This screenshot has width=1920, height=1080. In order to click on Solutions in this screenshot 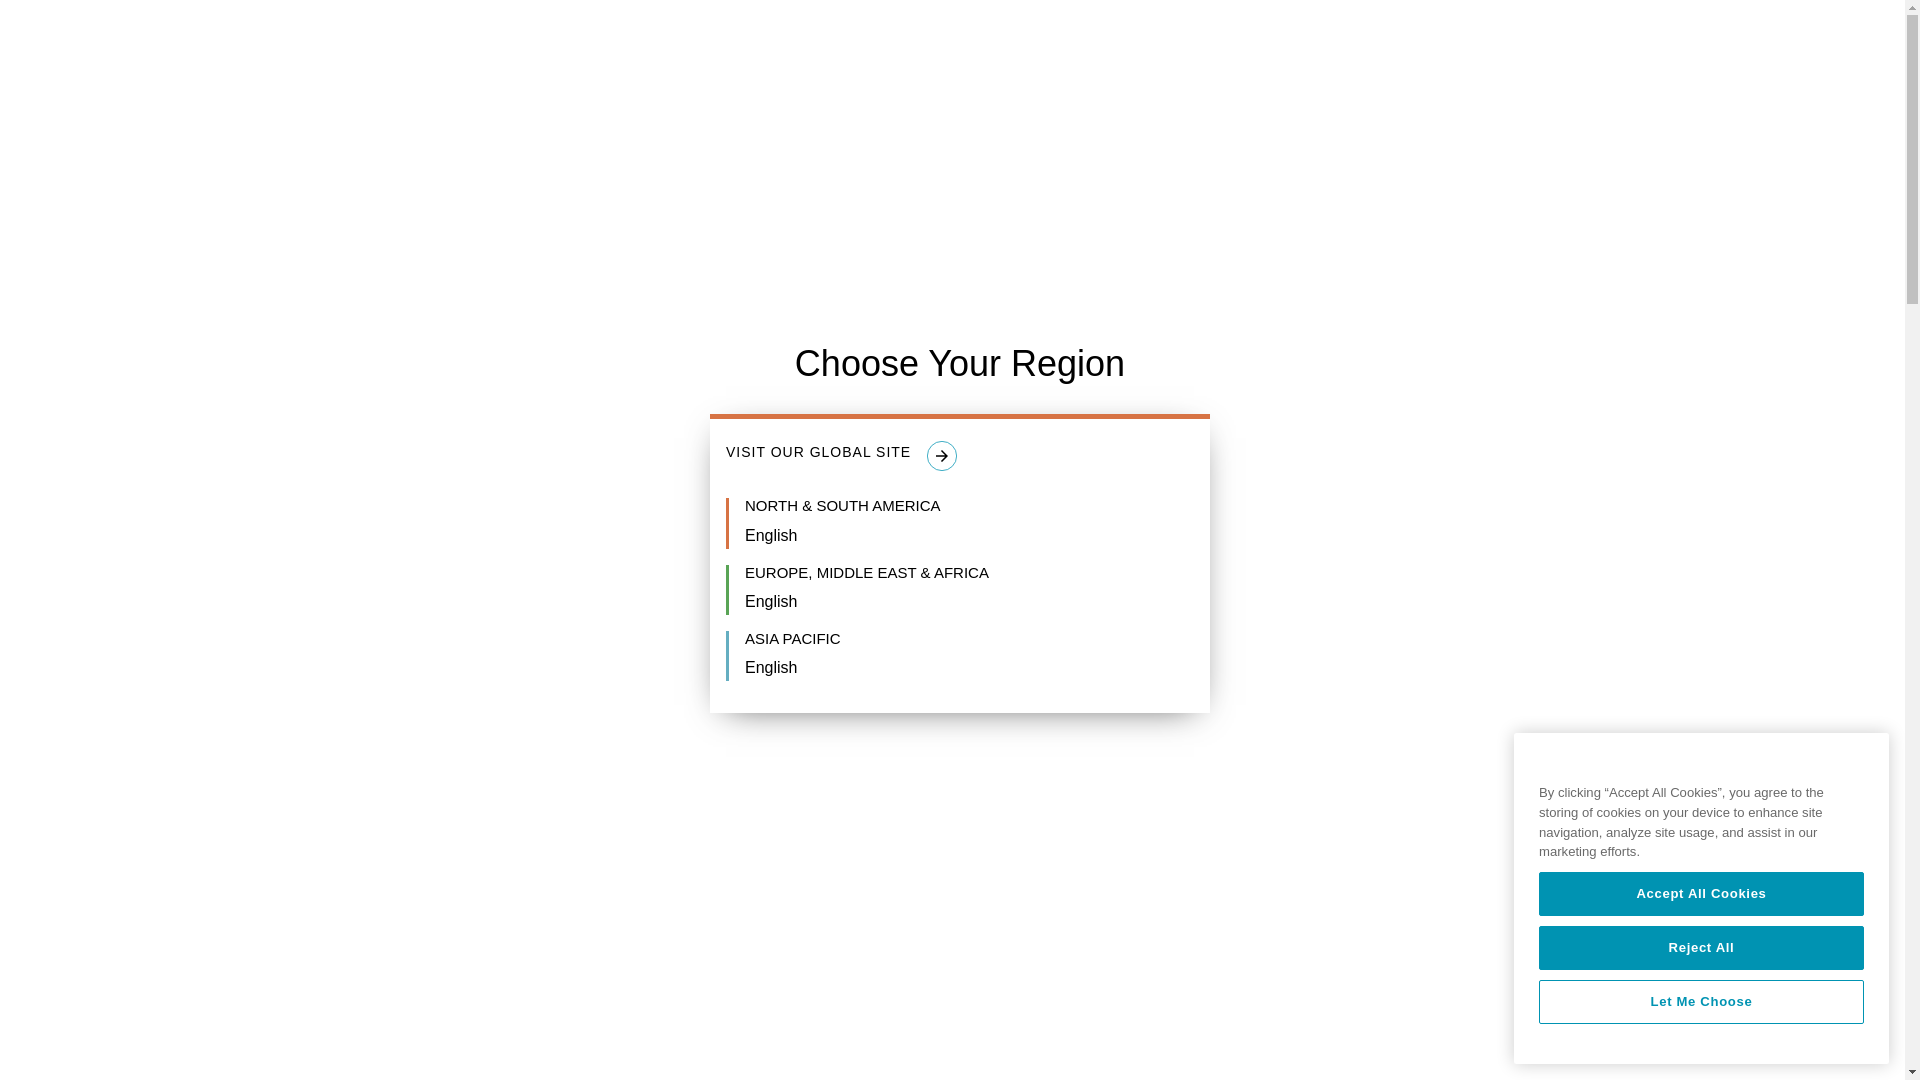, I will do `click(706, 46)`.